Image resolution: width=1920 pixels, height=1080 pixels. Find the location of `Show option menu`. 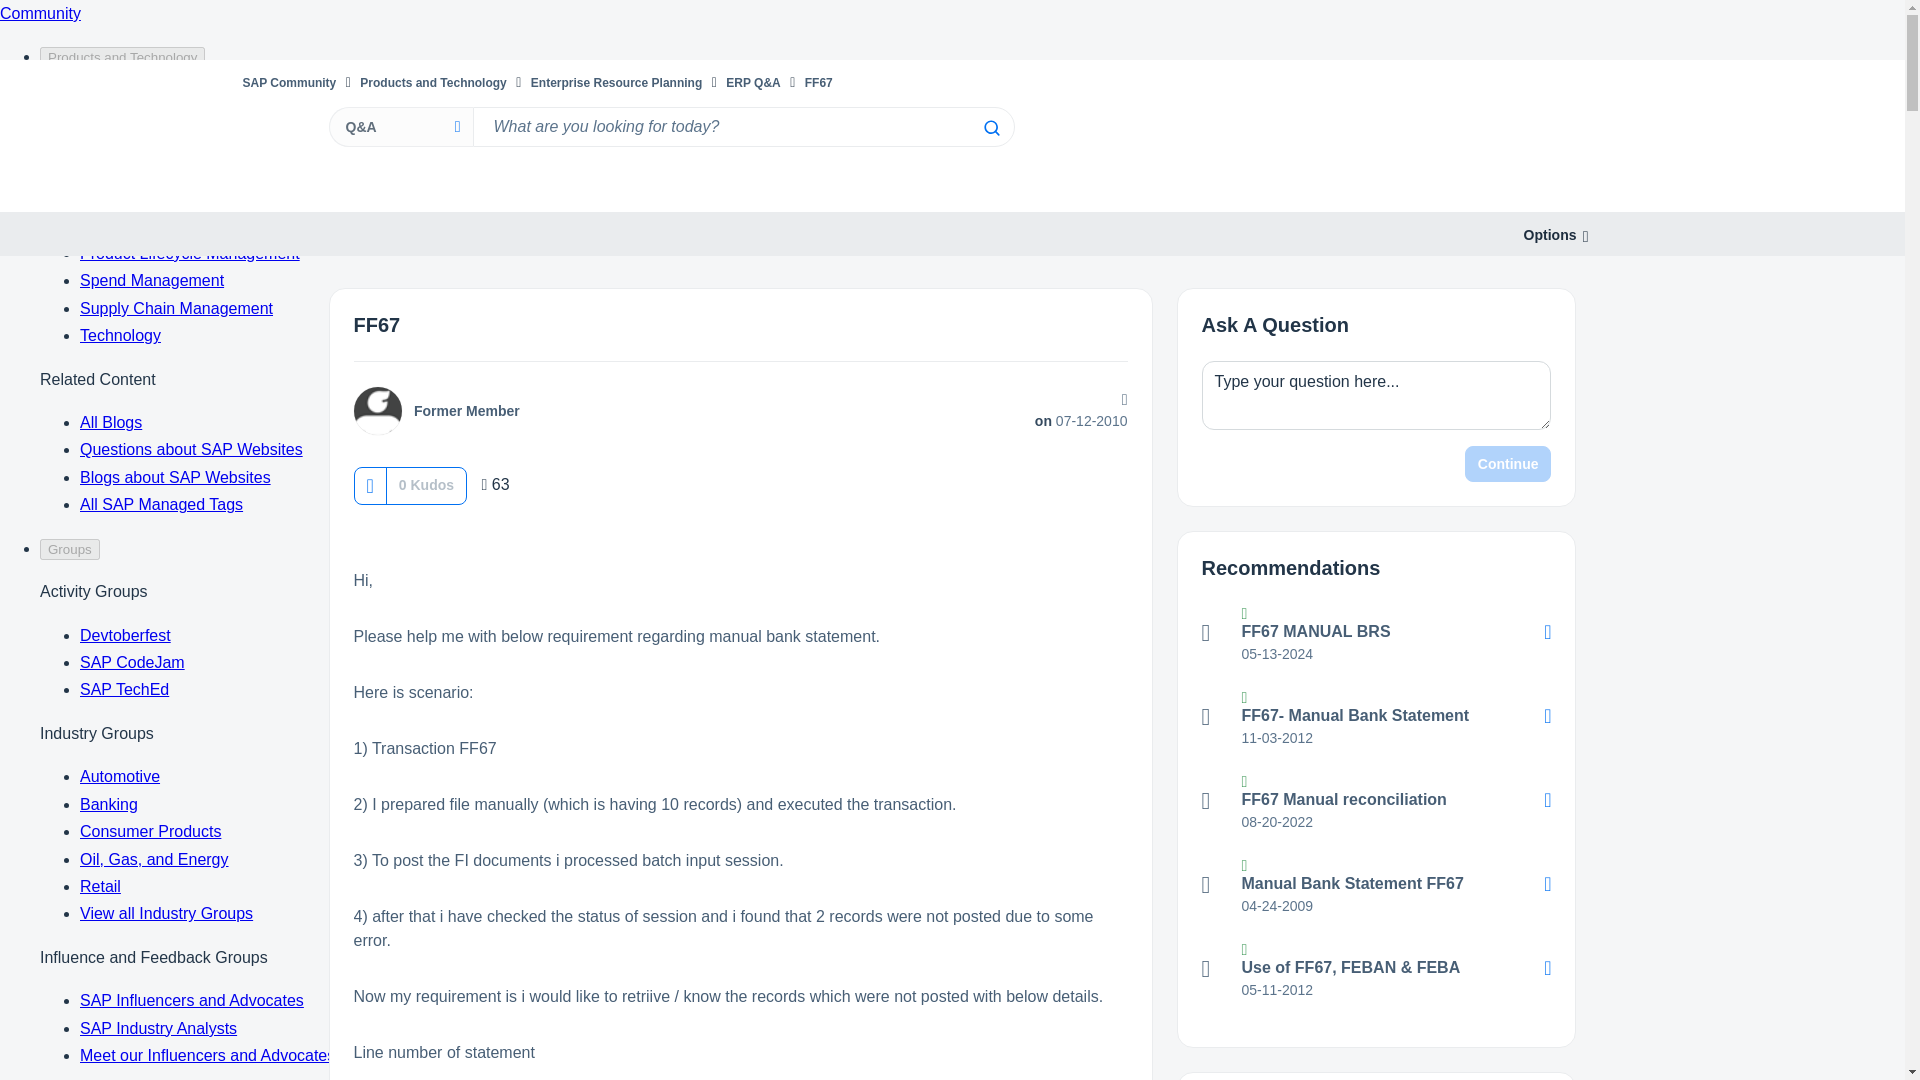

Show option menu is located at coordinates (1550, 235).